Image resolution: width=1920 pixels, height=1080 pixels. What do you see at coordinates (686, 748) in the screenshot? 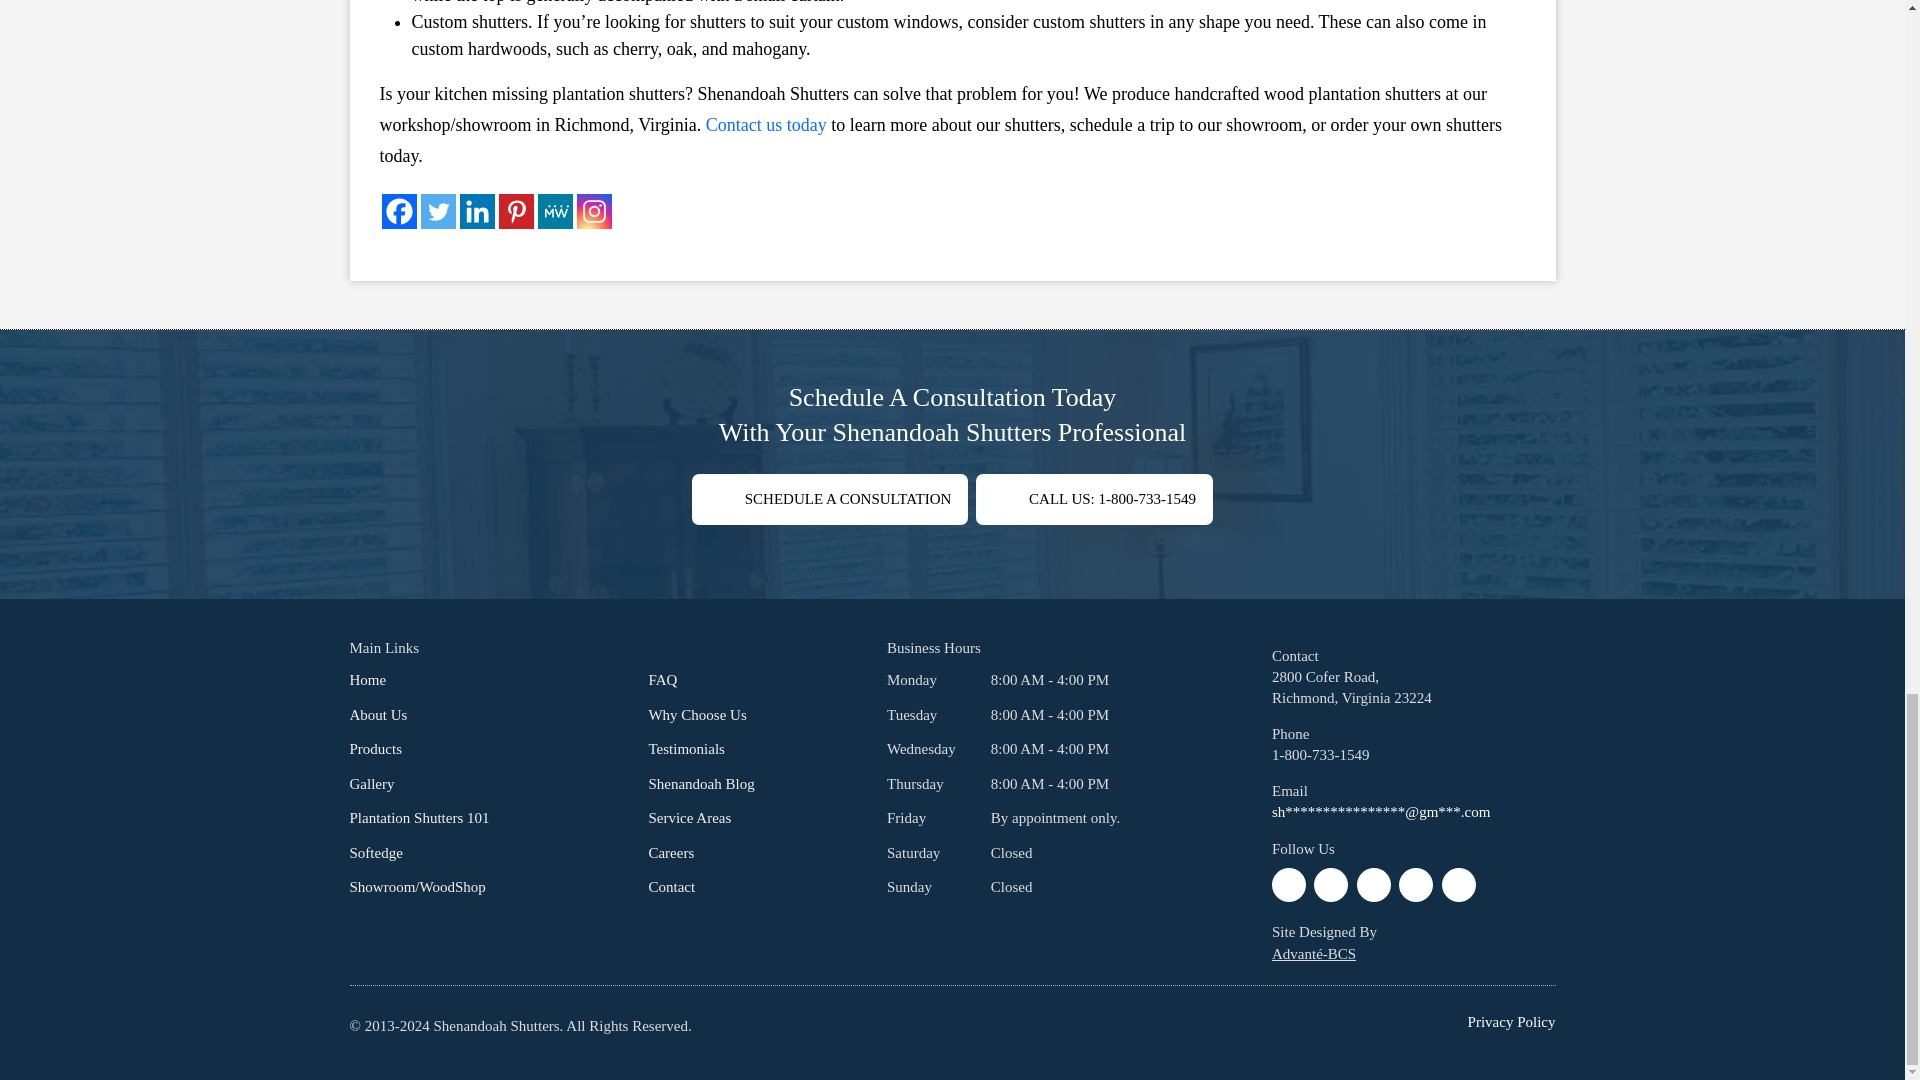
I see `Testimonials` at bounding box center [686, 748].